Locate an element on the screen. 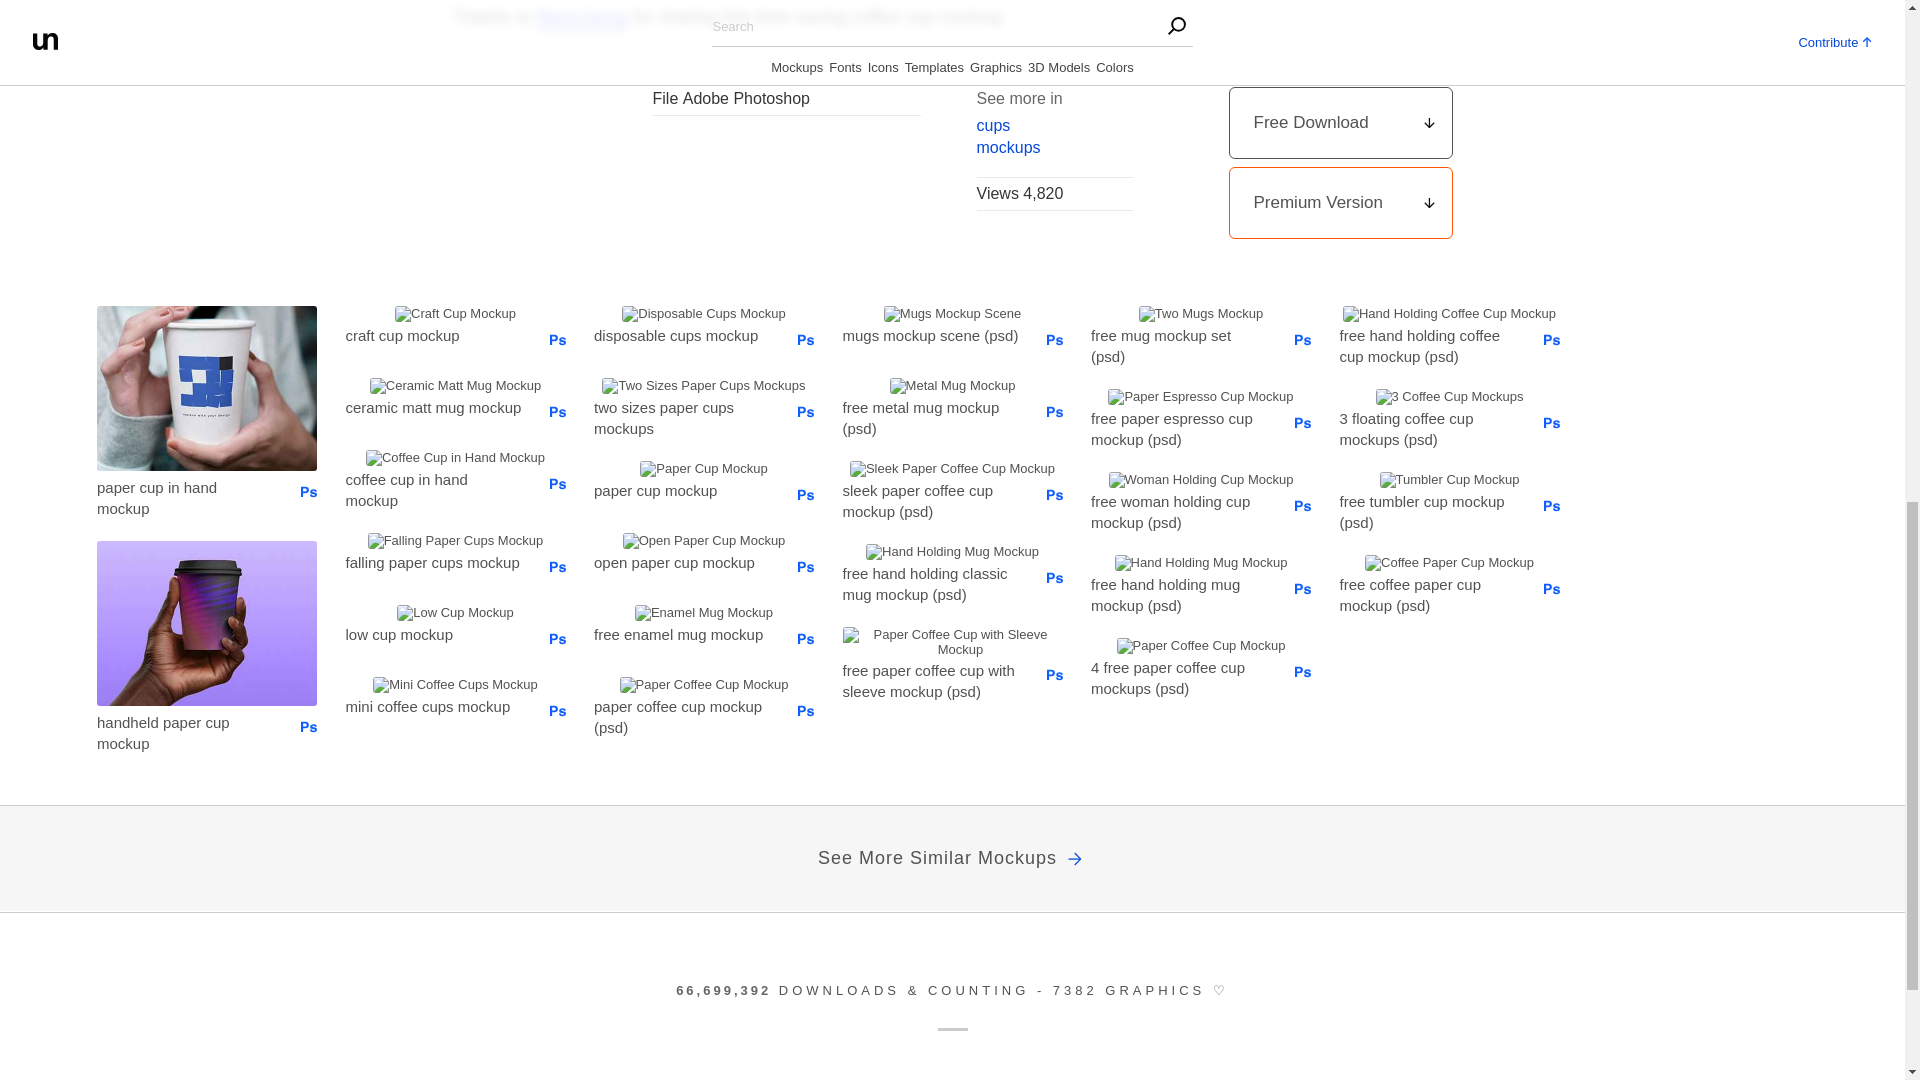 The image size is (1920, 1080). low cup mockup is located at coordinates (434, 632).